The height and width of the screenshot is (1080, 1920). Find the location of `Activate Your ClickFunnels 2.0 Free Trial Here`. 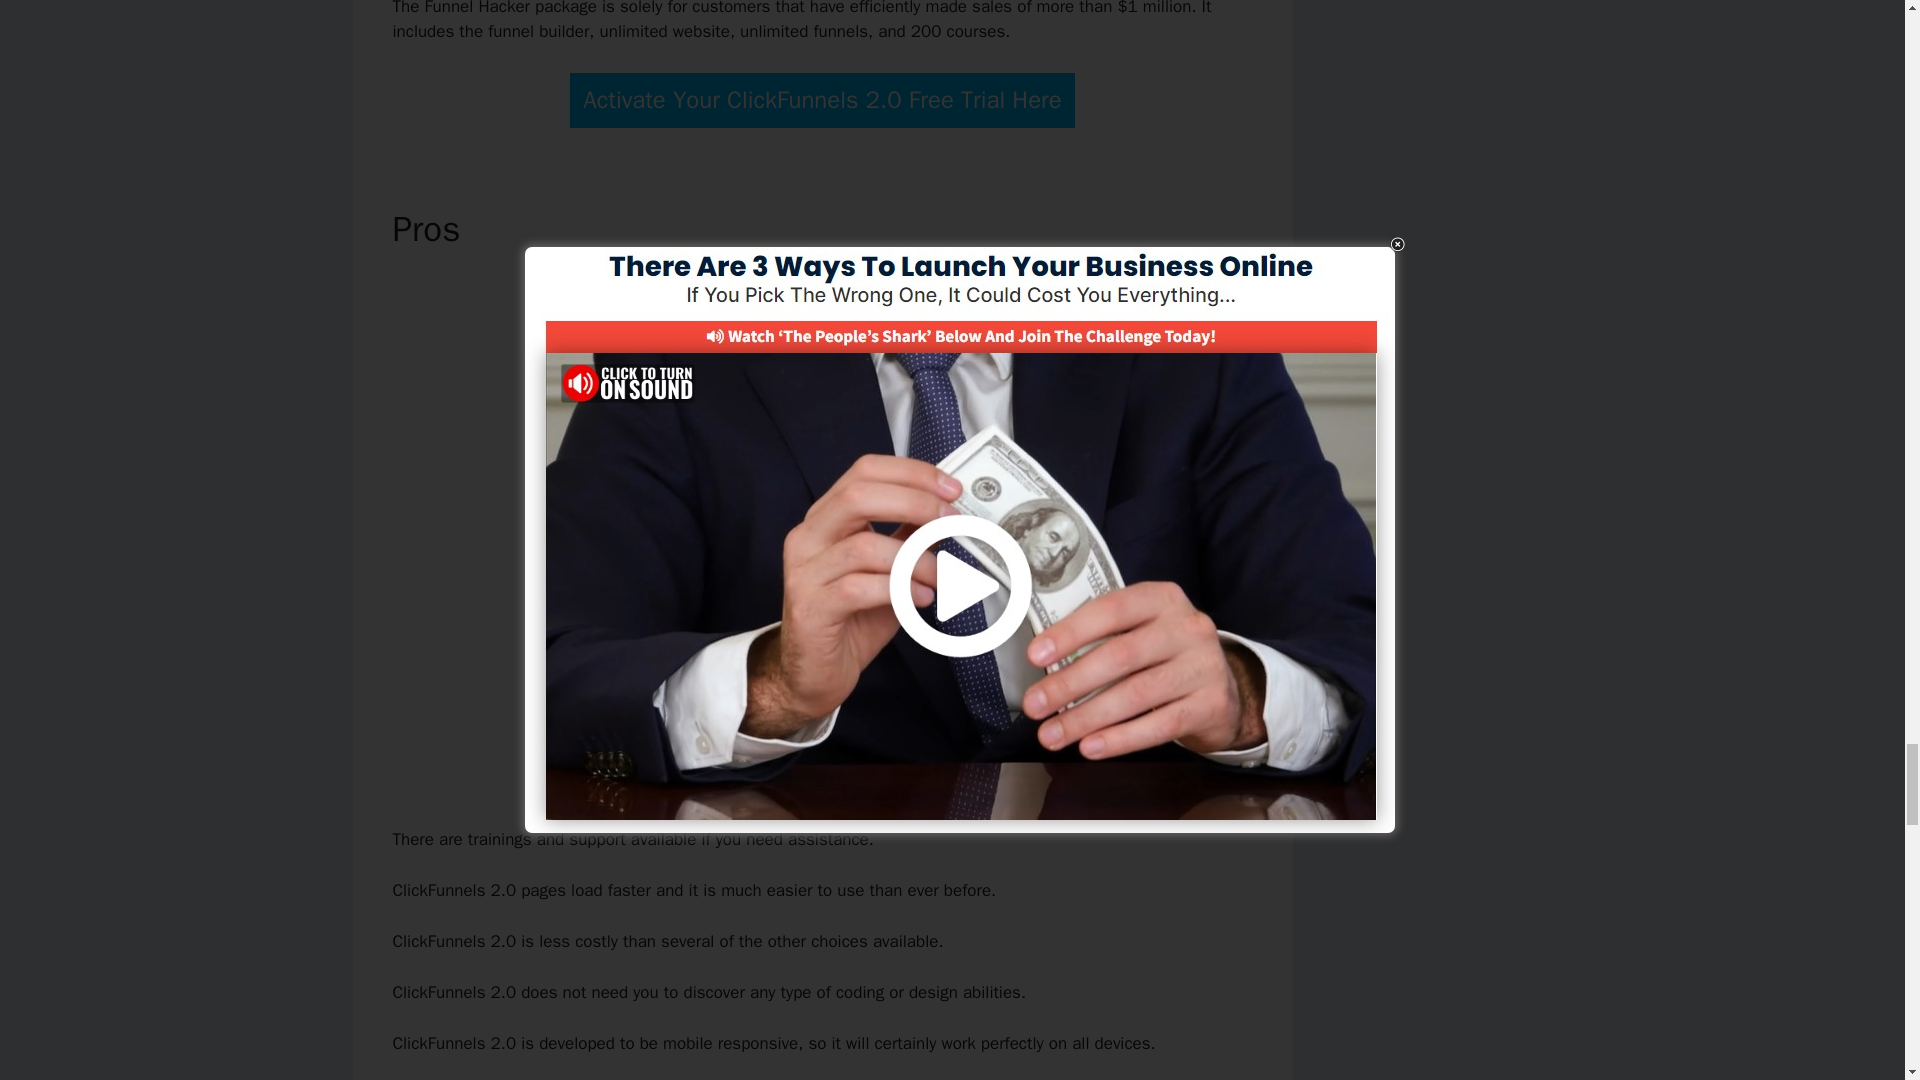

Activate Your ClickFunnels 2.0 Free Trial Here is located at coordinates (822, 100).